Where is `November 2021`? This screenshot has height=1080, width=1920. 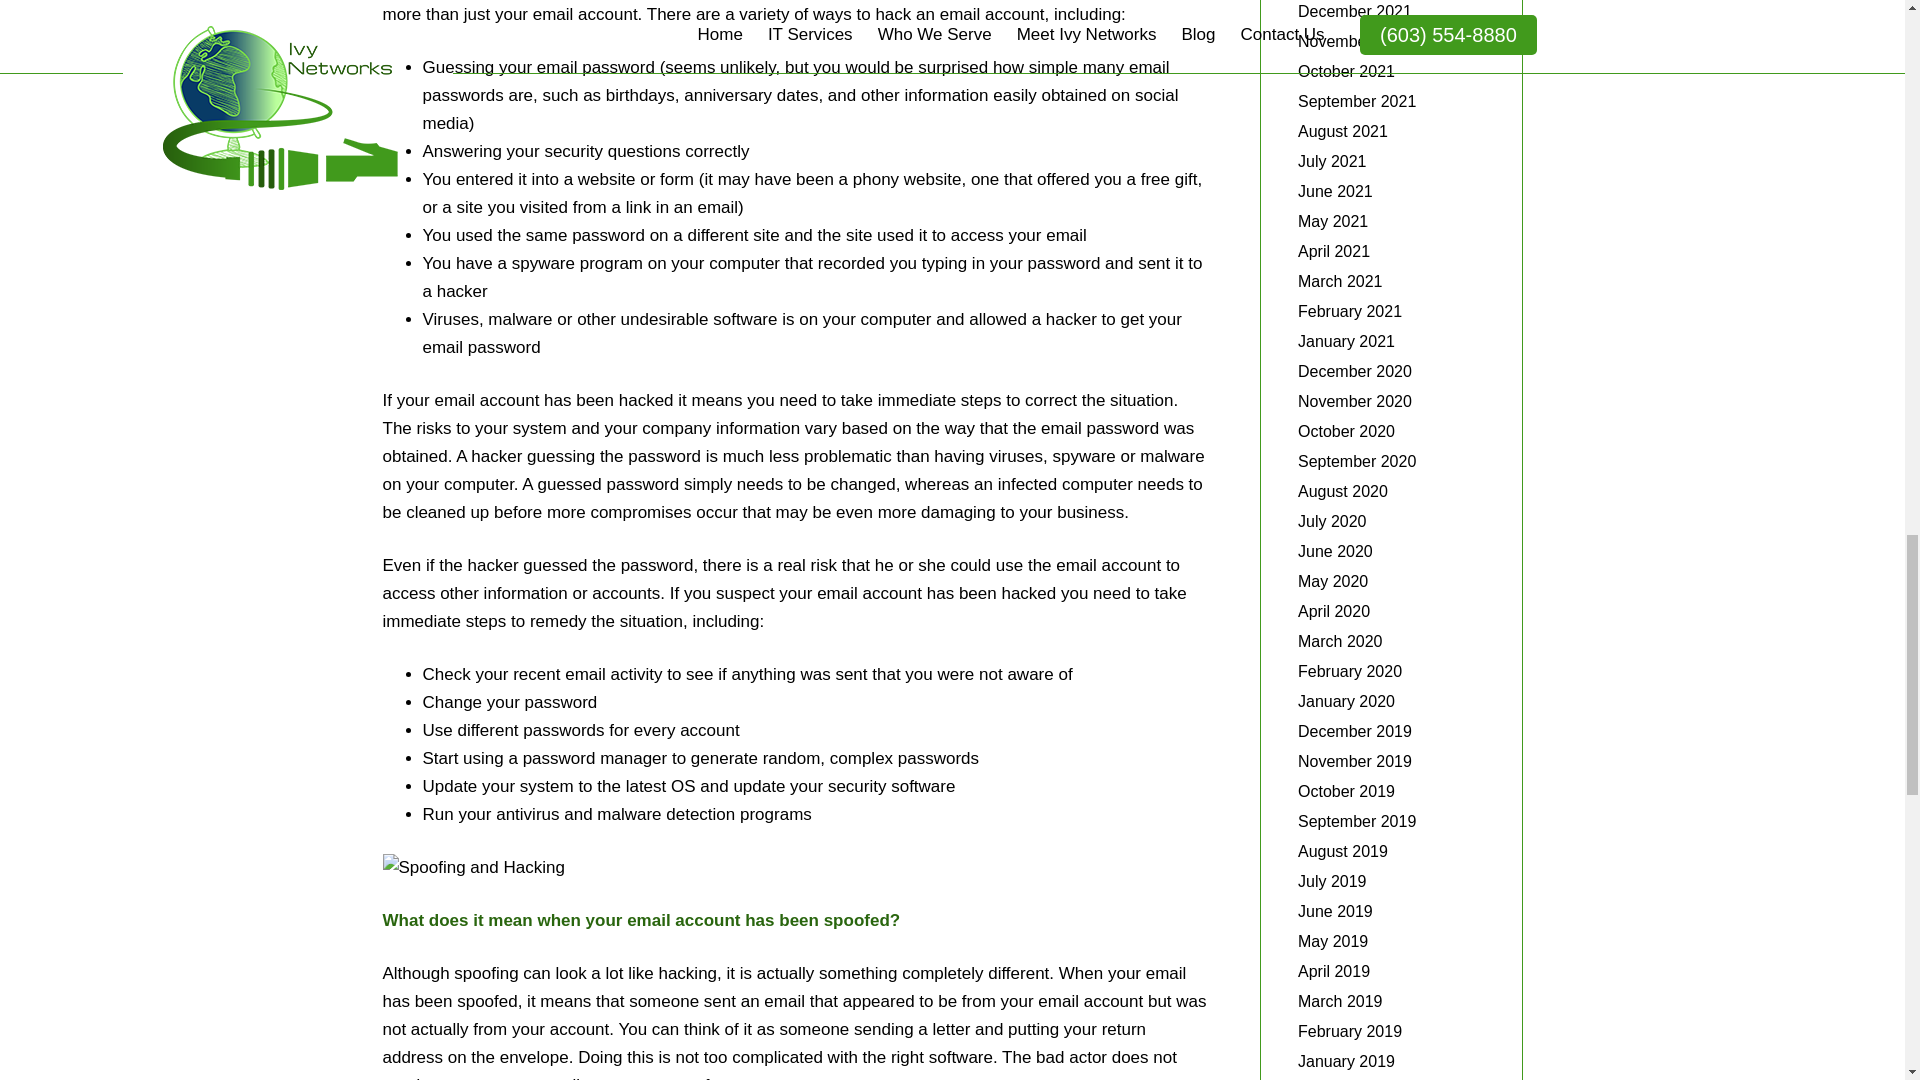
November 2021 is located at coordinates (1354, 41).